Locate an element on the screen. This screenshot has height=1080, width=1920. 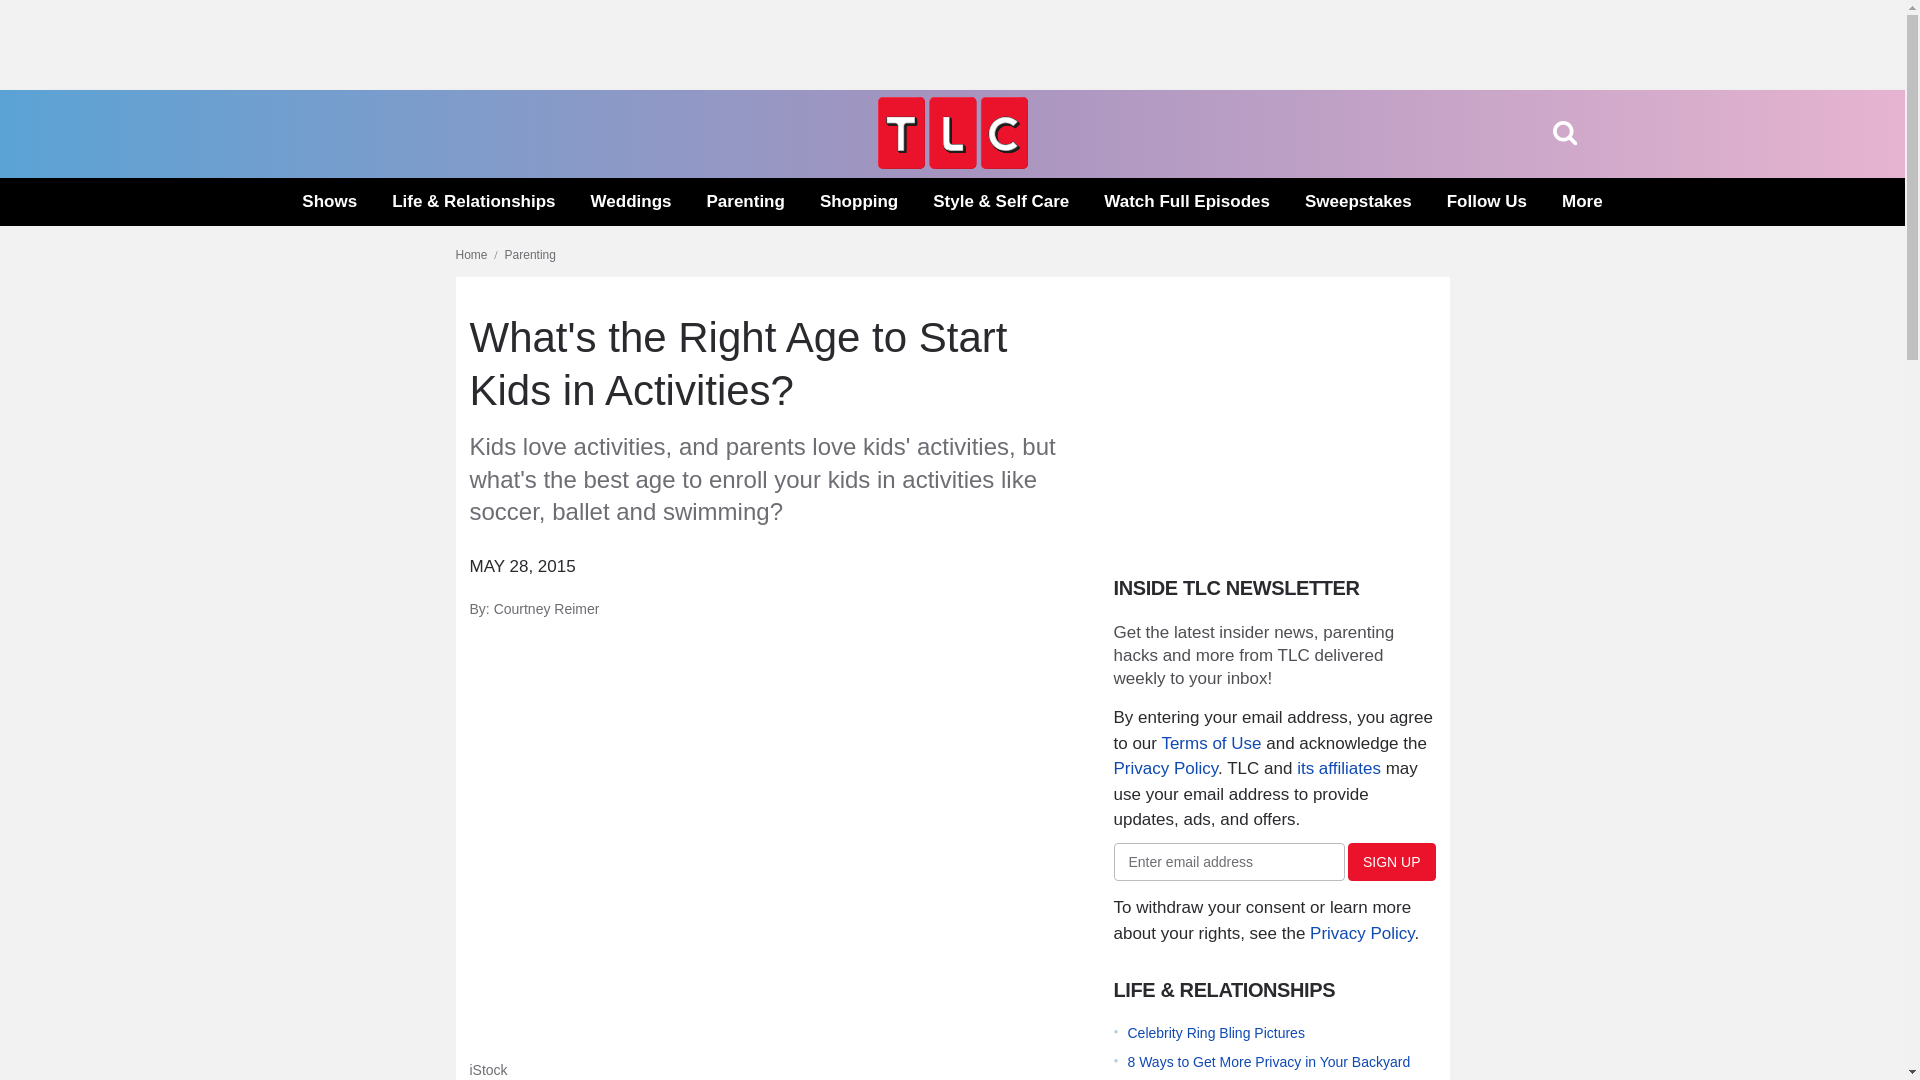
Shows is located at coordinates (329, 202).